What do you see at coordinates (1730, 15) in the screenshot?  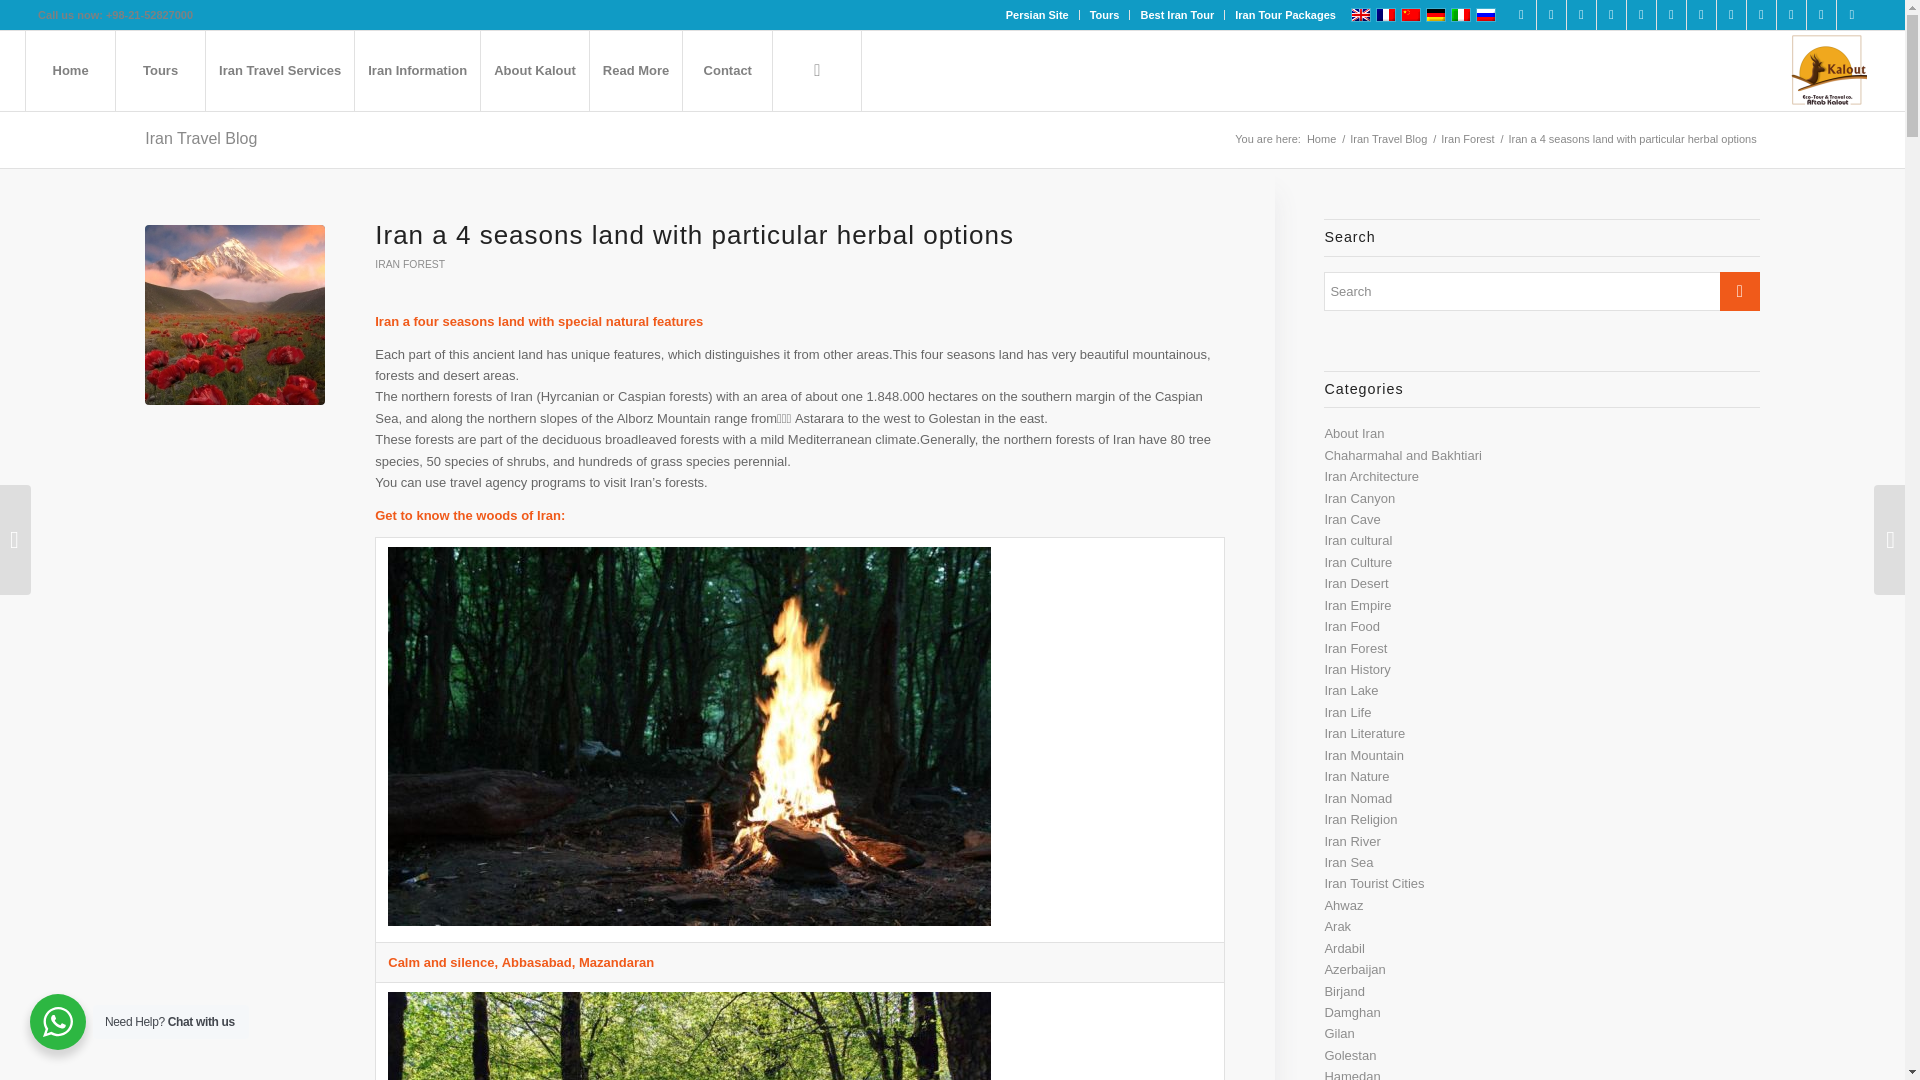 I see `500px` at bounding box center [1730, 15].